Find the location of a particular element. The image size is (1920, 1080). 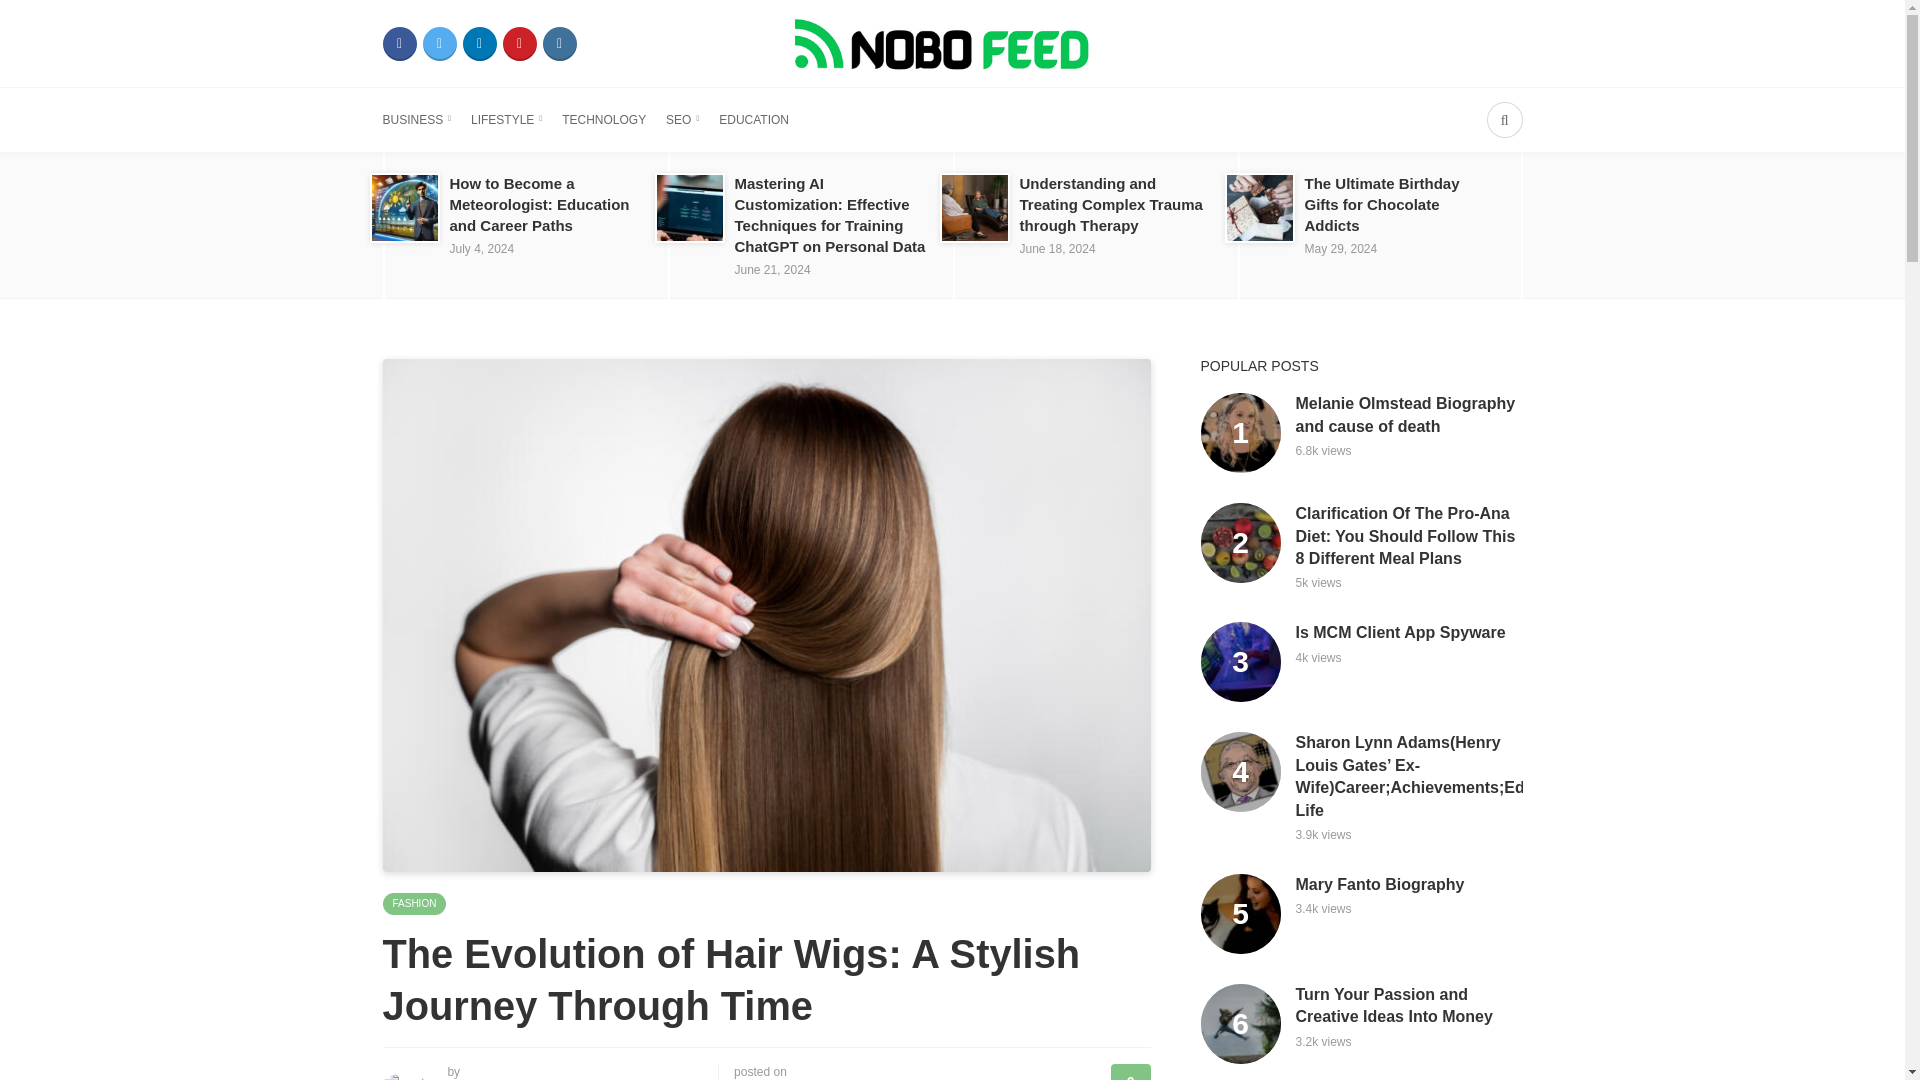

EDUCATION is located at coordinates (754, 120).